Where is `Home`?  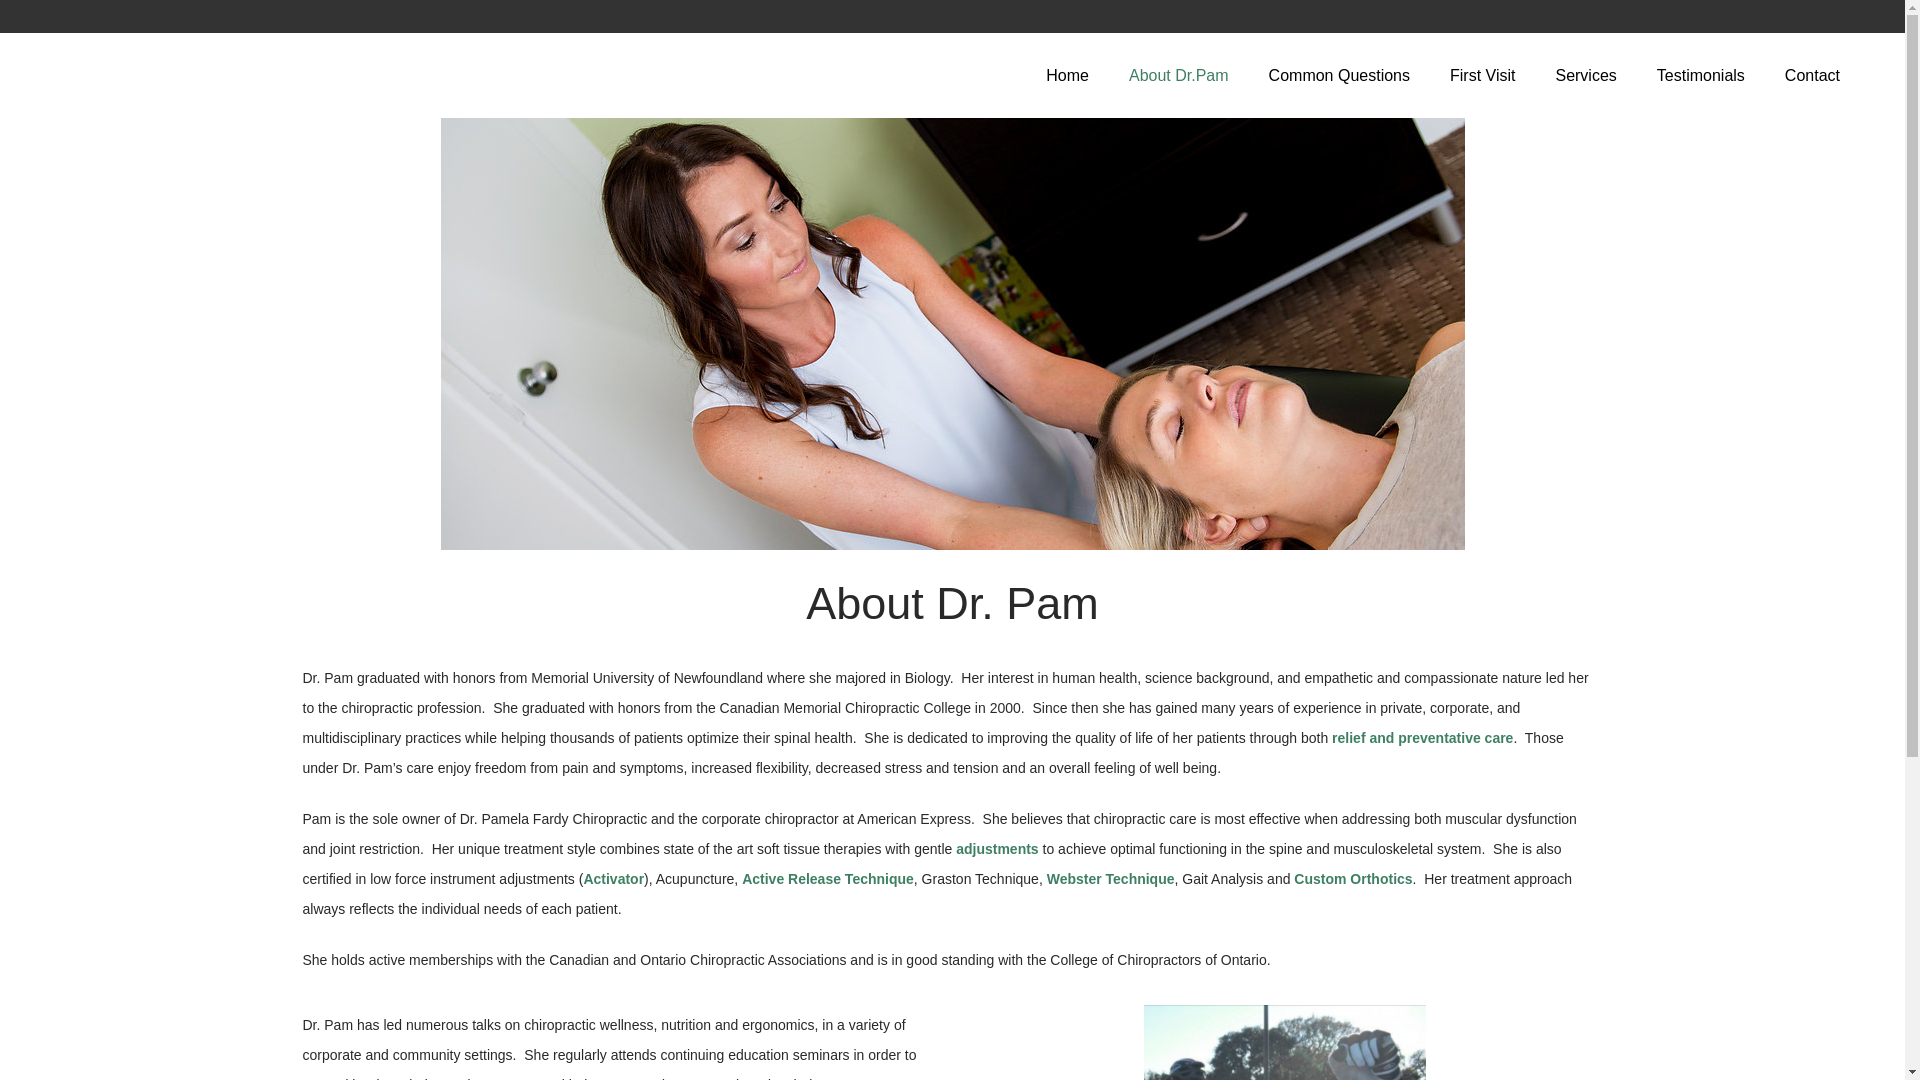 Home is located at coordinates (1067, 75).